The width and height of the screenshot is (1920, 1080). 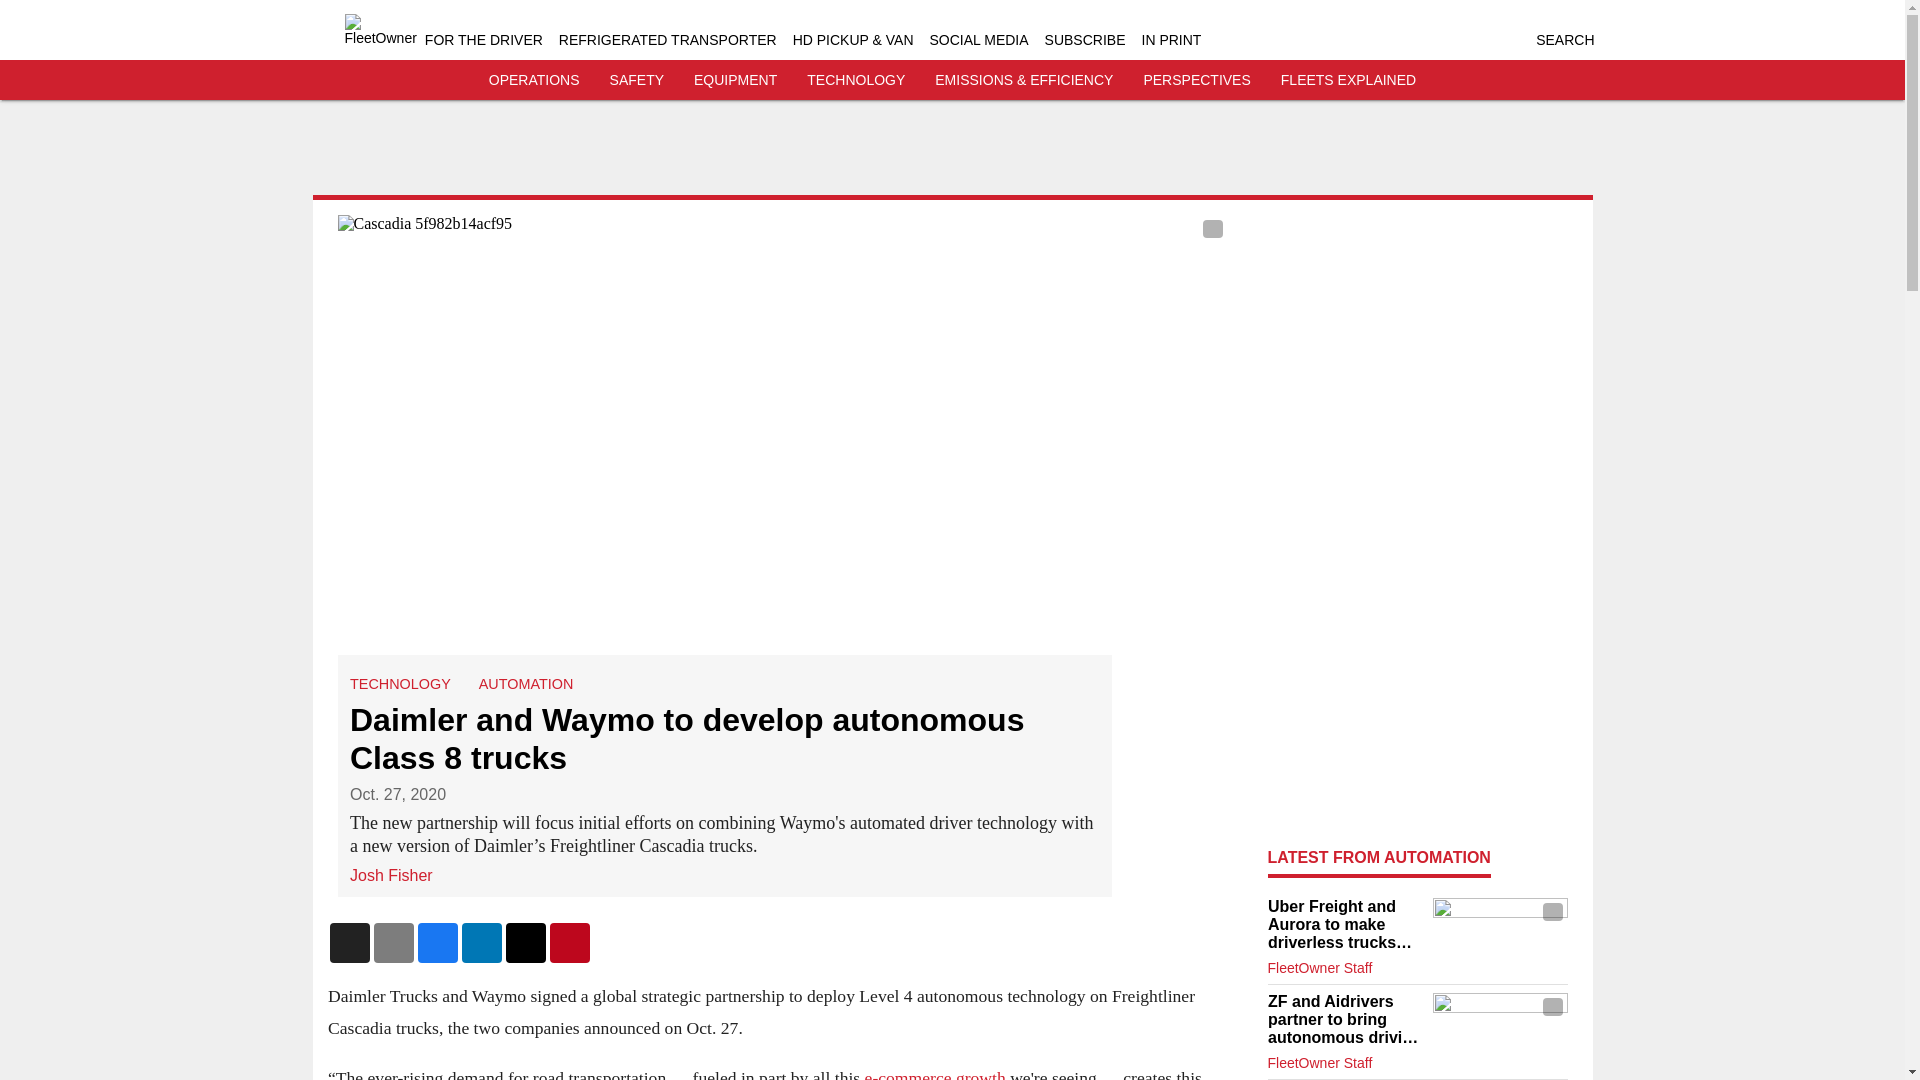 What do you see at coordinates (1196, 80) in the screenshot?
I see `PERSPECTIVES` at bounding box center [1196, 80].